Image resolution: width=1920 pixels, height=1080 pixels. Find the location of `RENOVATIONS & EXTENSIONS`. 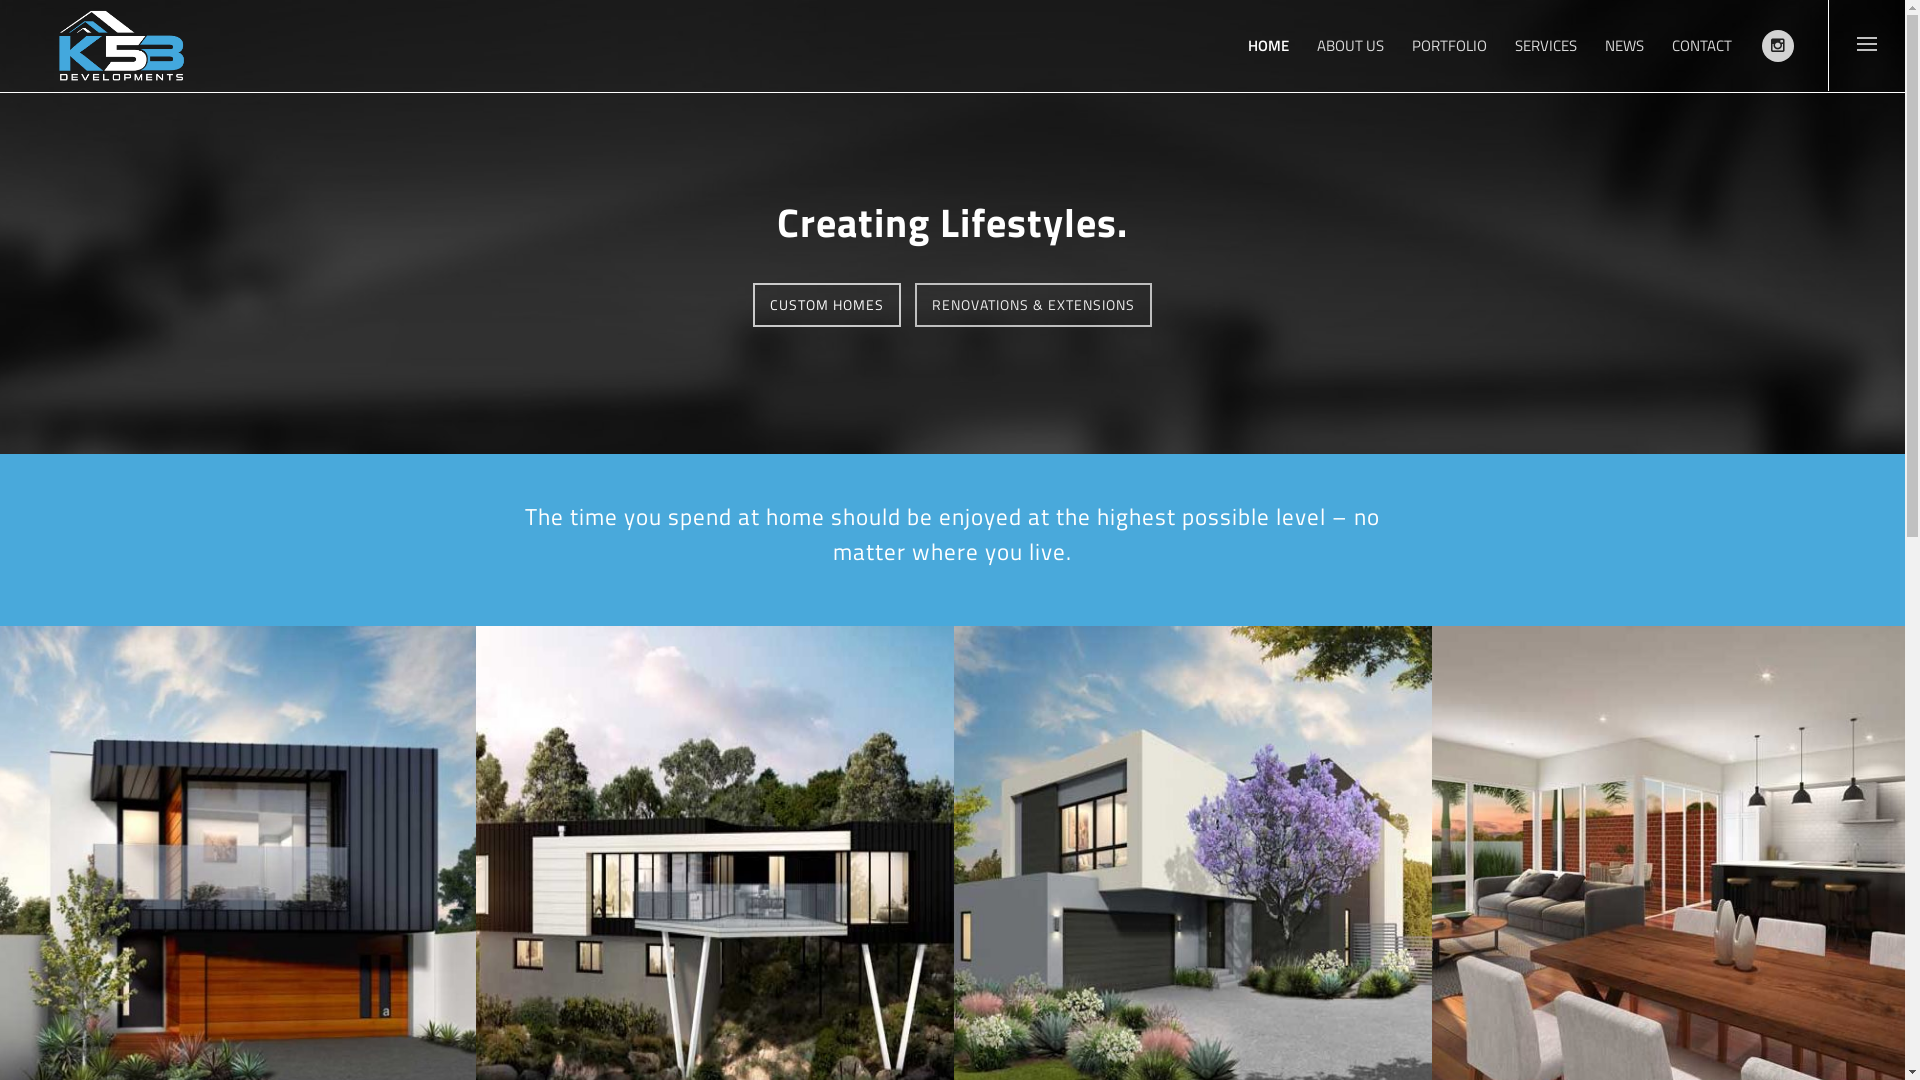

RENOVATIONS & EXTENSIONS is located at coordinates (1034, 305).